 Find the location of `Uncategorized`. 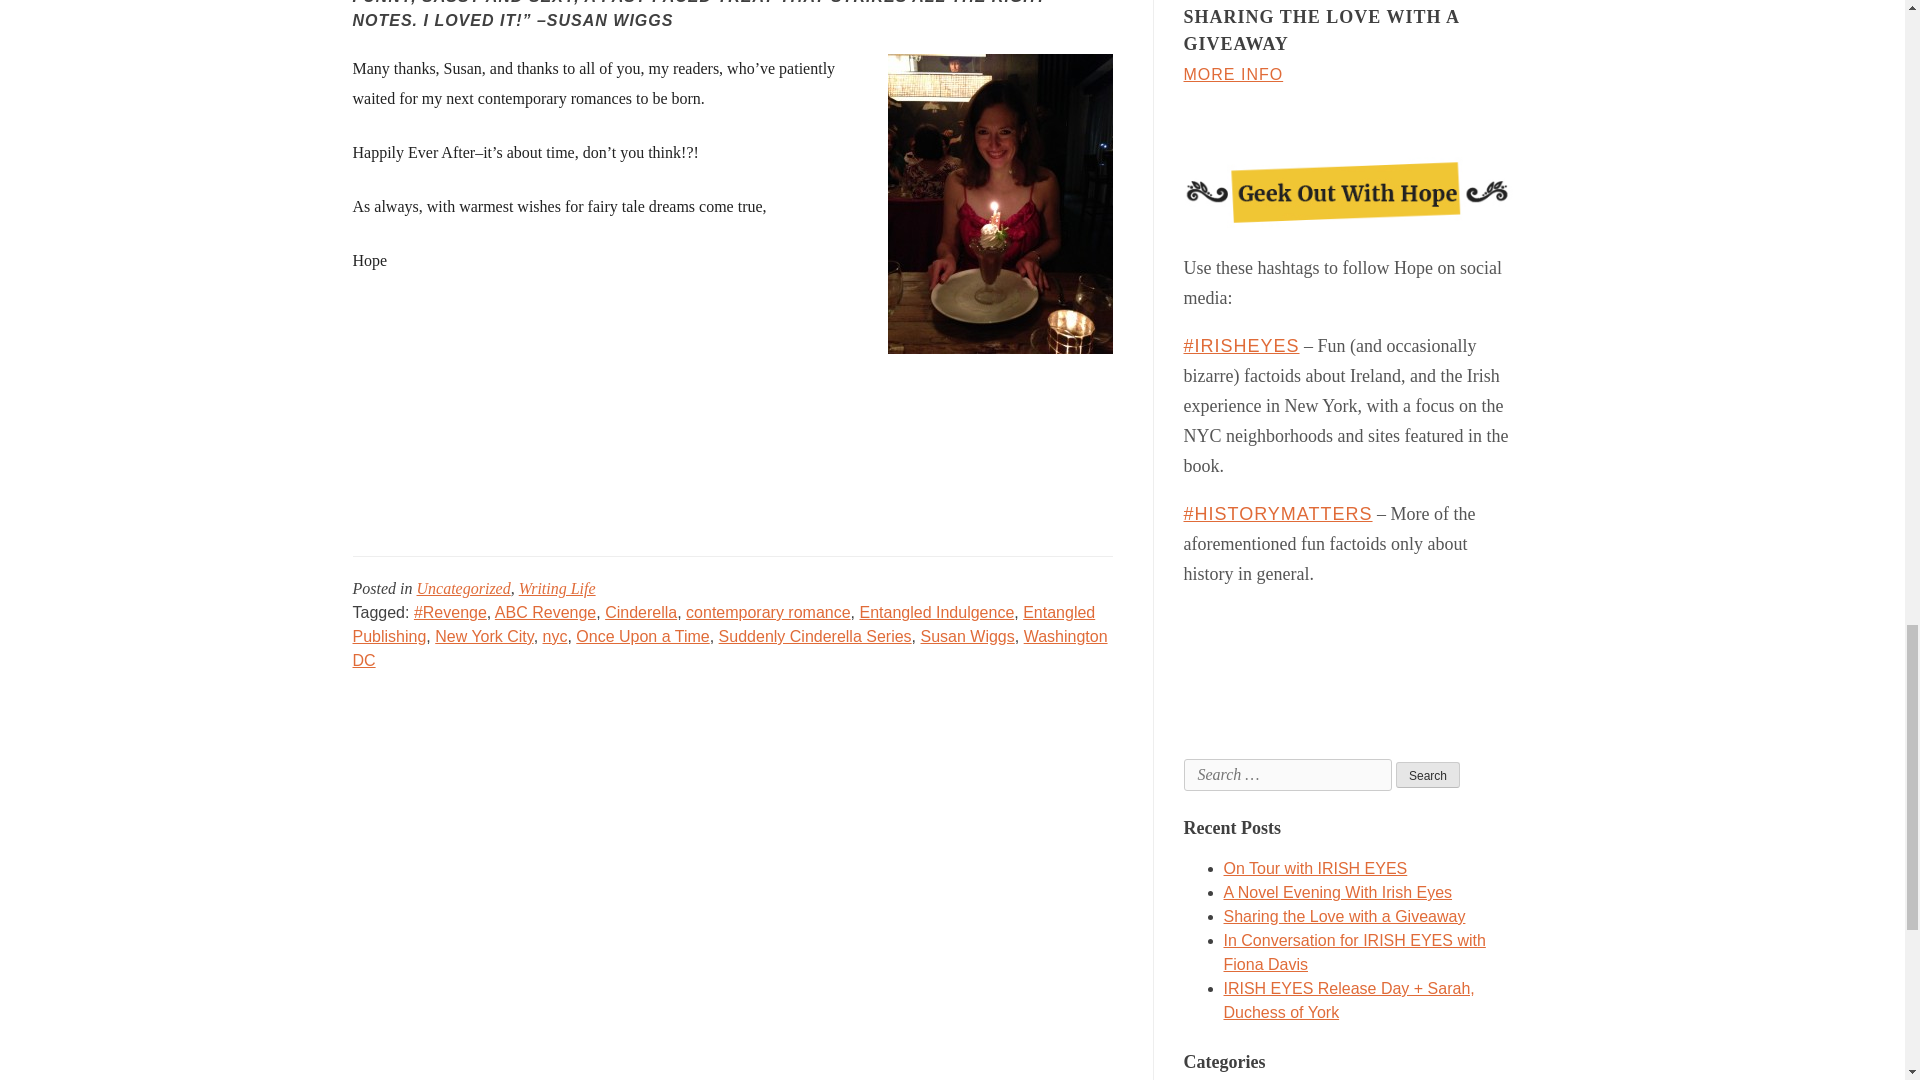

Uncategorized is located at coordinates (463, 588).